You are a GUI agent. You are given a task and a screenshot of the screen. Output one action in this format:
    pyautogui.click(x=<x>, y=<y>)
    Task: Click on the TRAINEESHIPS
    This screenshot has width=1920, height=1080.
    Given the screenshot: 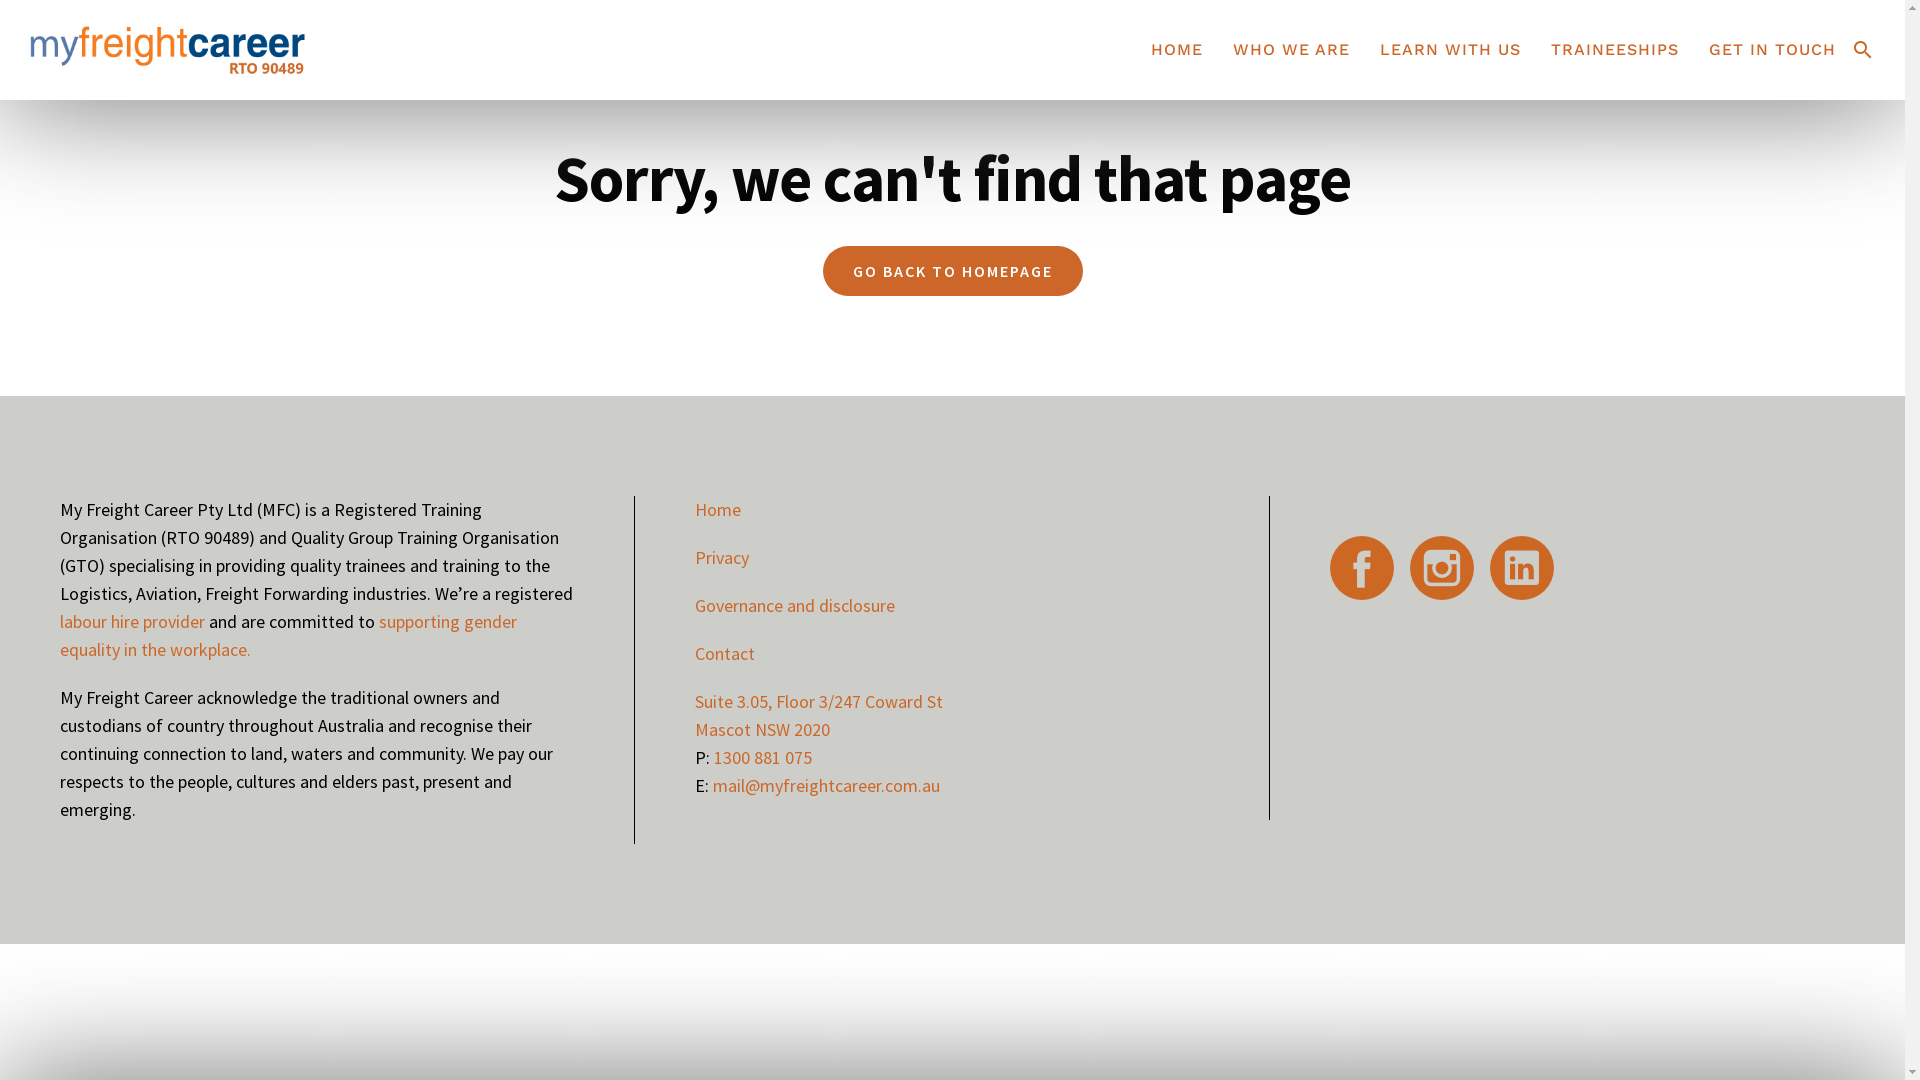 What is the action you would take?
    pyautogui.click(x=1615, y=50)
    